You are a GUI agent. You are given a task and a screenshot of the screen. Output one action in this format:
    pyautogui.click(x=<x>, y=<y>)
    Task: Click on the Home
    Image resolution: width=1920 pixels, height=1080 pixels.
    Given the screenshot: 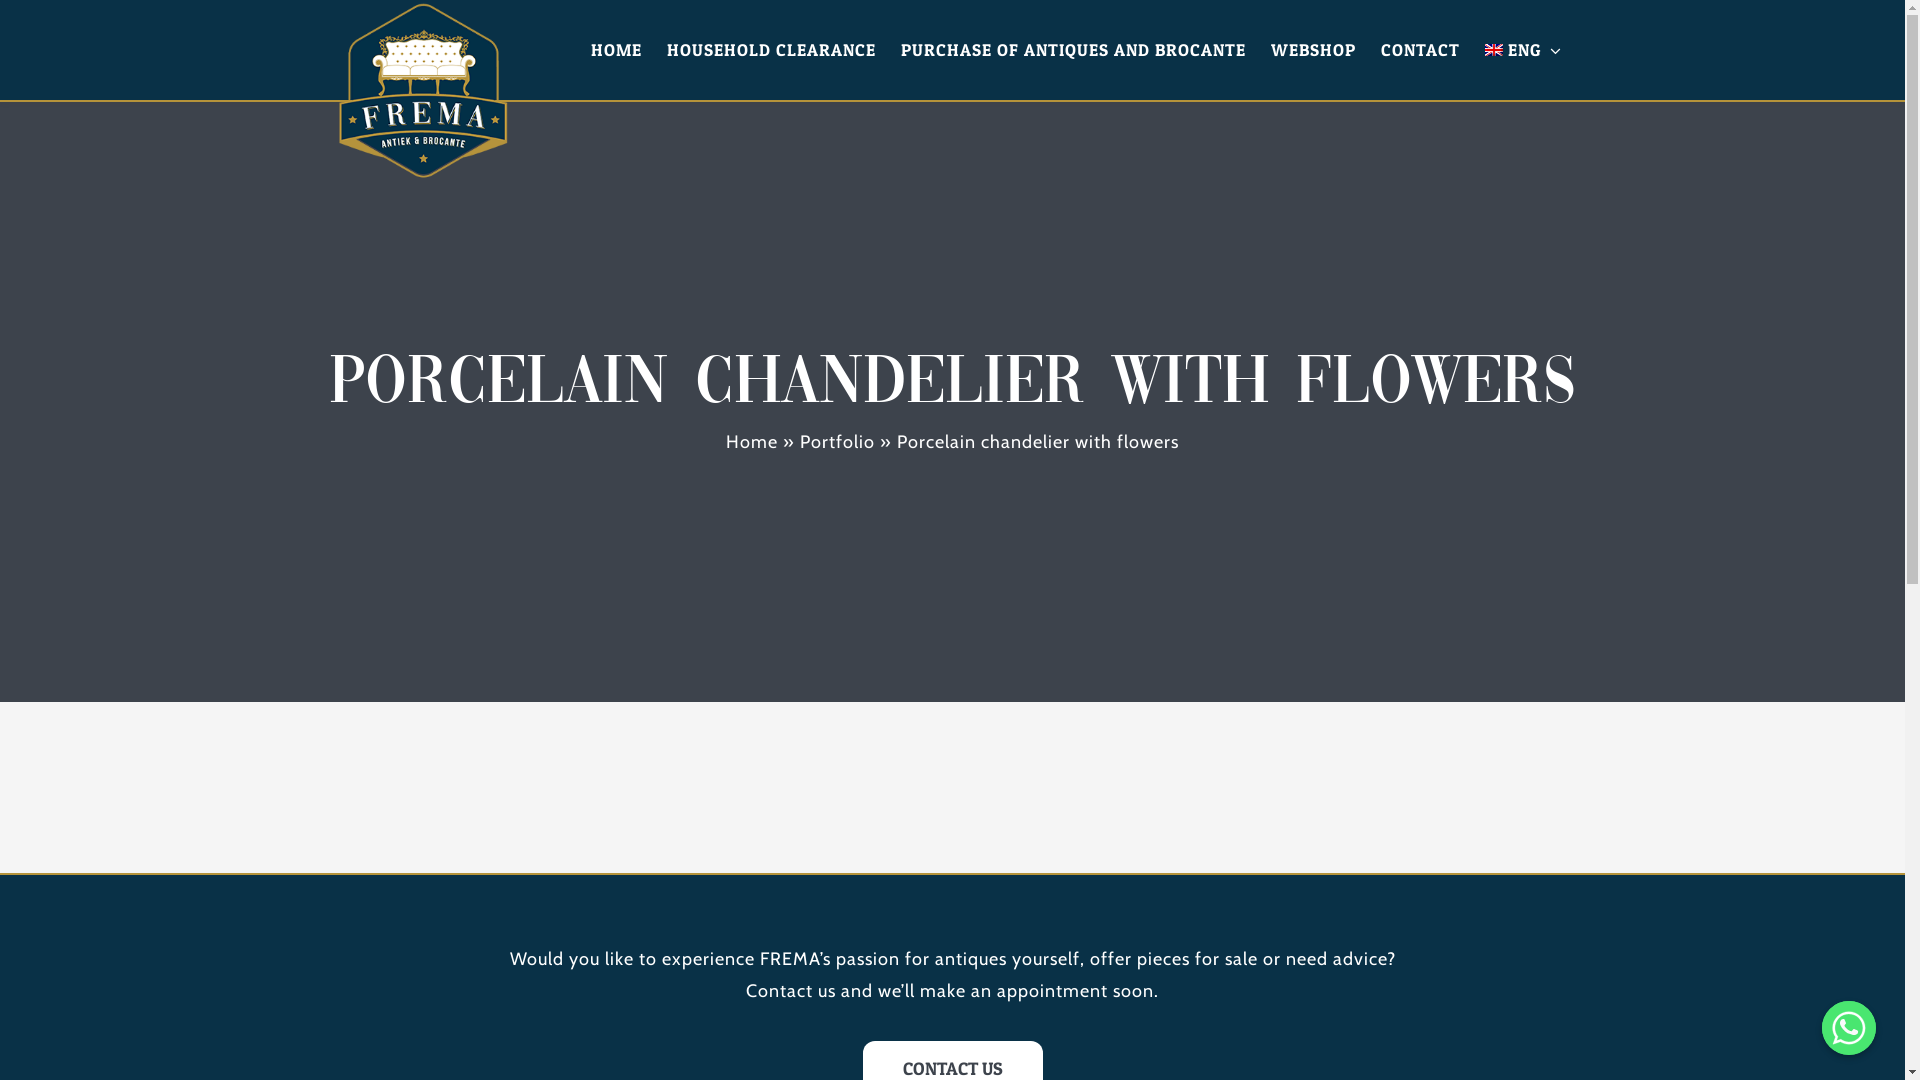 What is the action you would take?
    pyautogui.click(x=752, y=442)
    